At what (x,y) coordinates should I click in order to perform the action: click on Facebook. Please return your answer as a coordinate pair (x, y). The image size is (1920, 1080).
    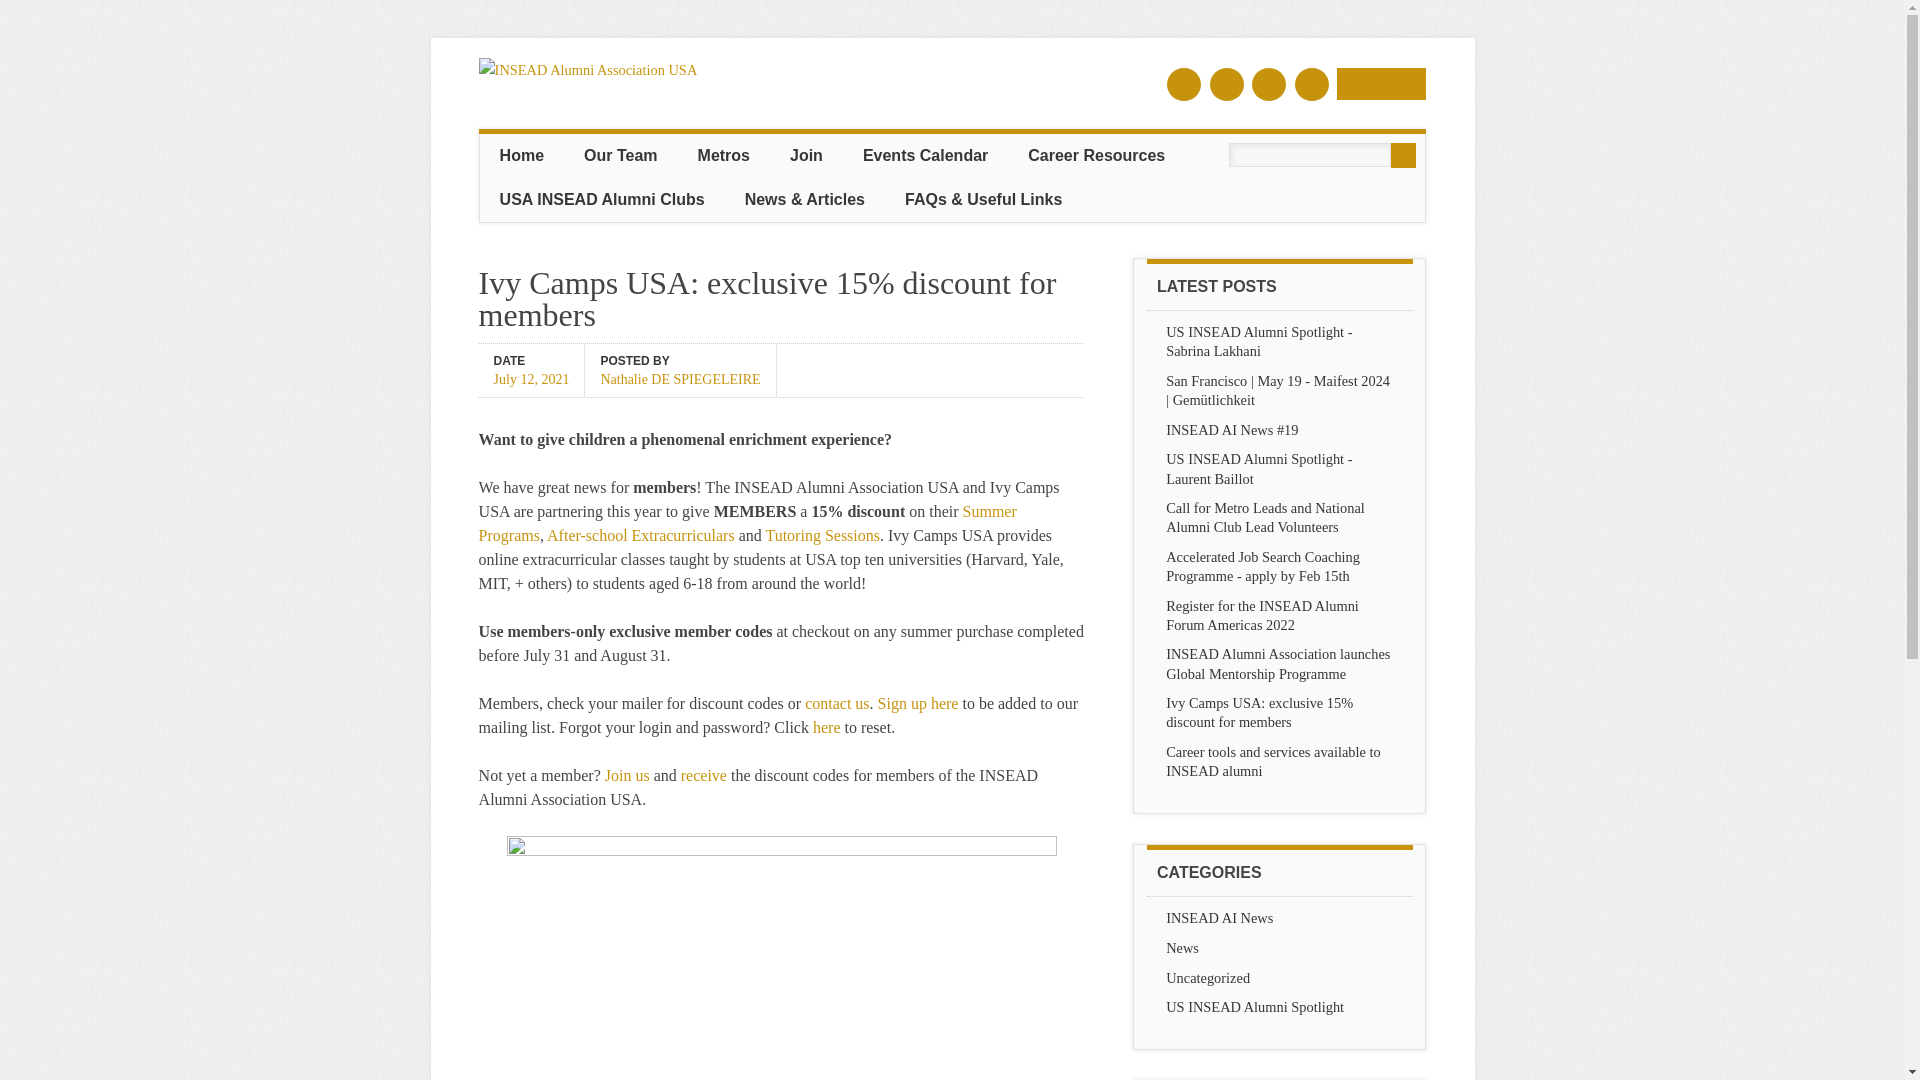
    Looking at the image, I should click on (1184, 84).